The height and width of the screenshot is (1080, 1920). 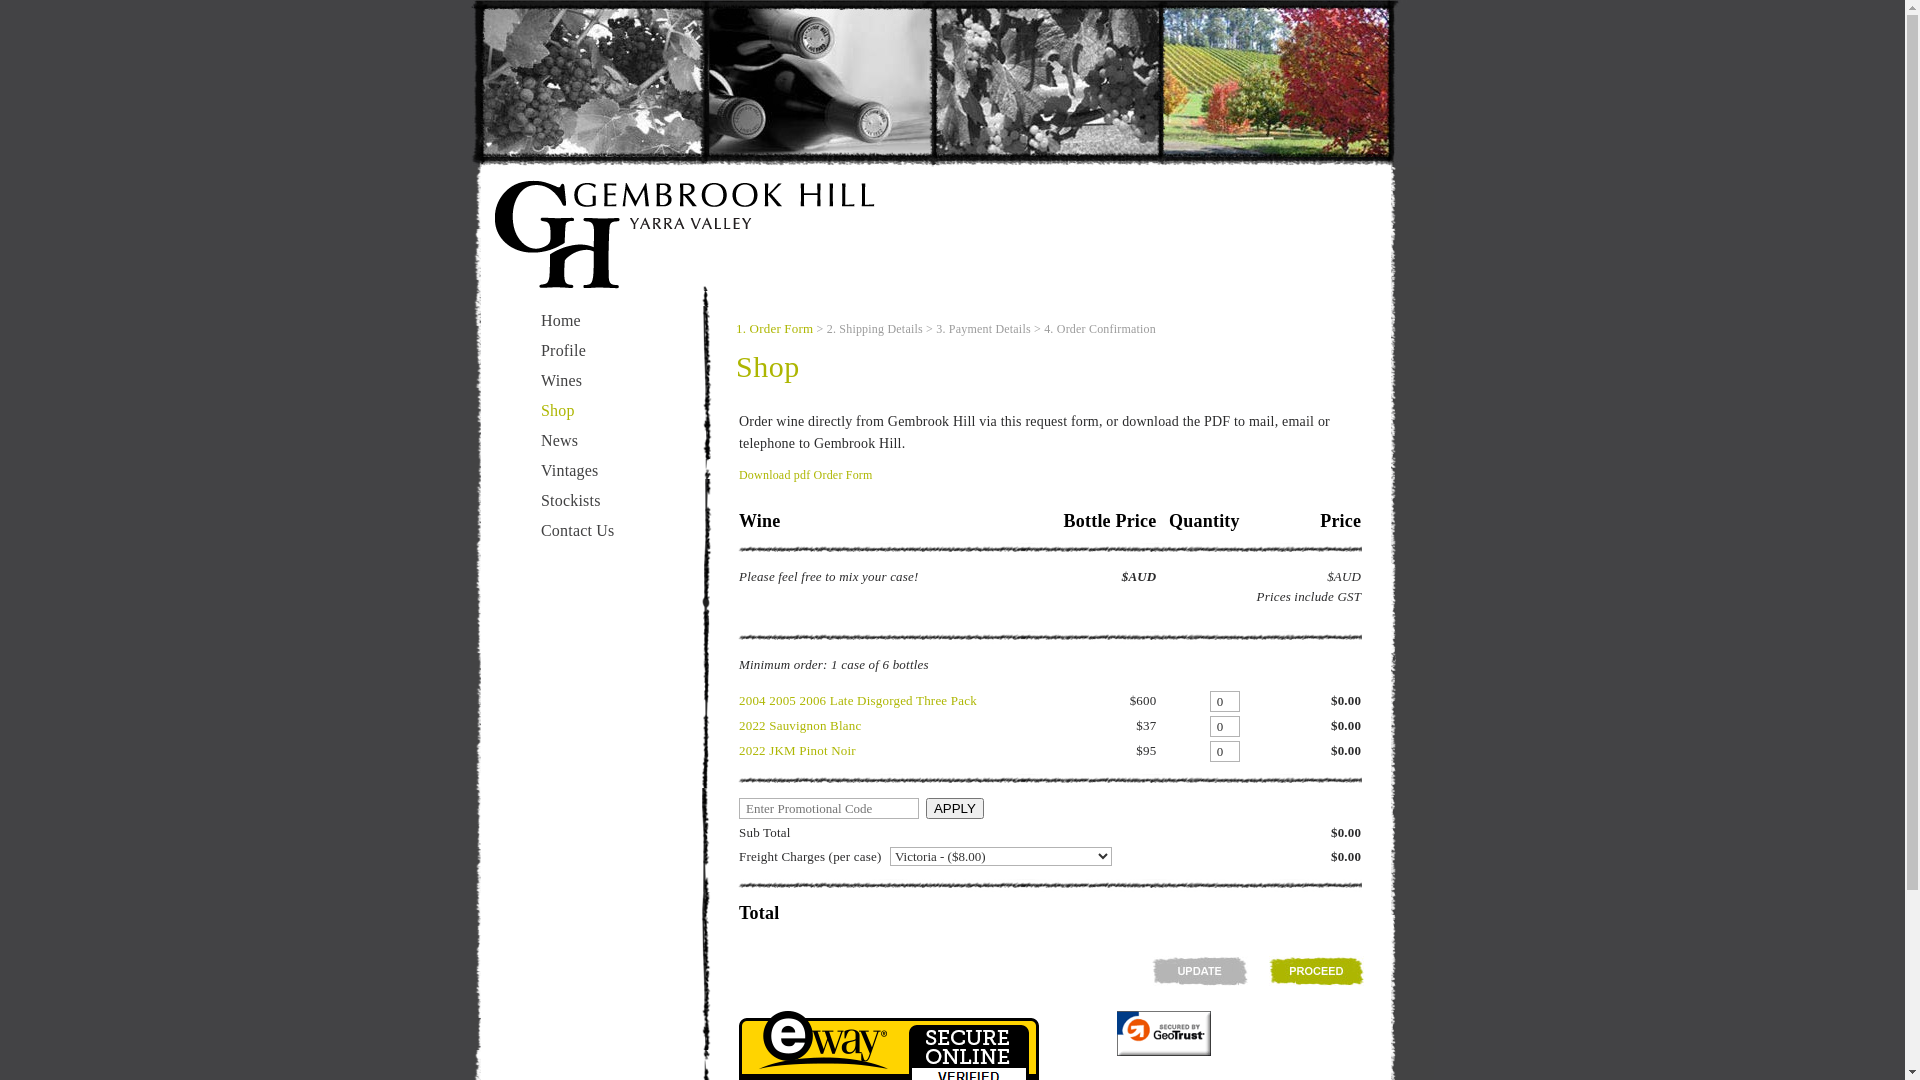 What do you see at coordinates (800, 726) in the screenshot?
I see `2022 Sauvignon Blanc` at bounding box center [800, 726].